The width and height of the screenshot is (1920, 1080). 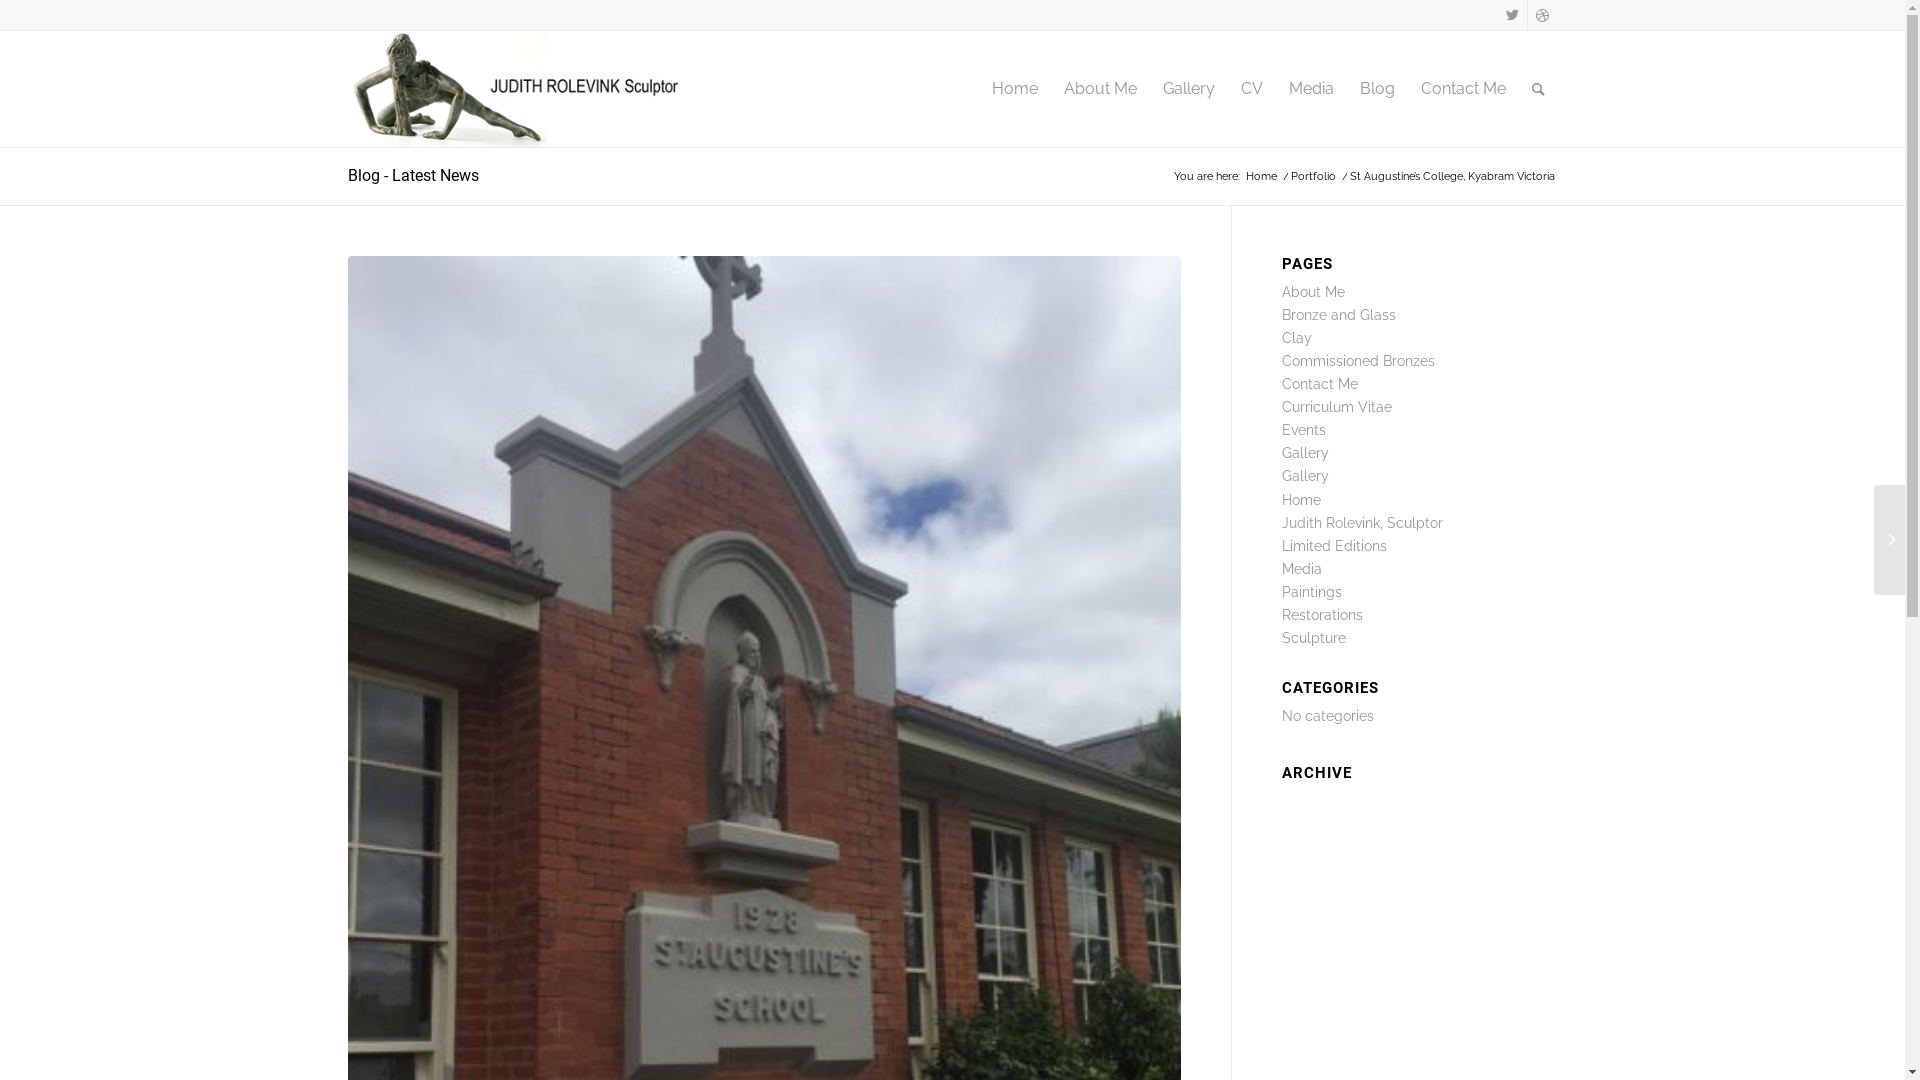 What do you see at coordinates (1320, 384) in the screenshot?
I see `Contact Me` at bounding box center [1320, 384].